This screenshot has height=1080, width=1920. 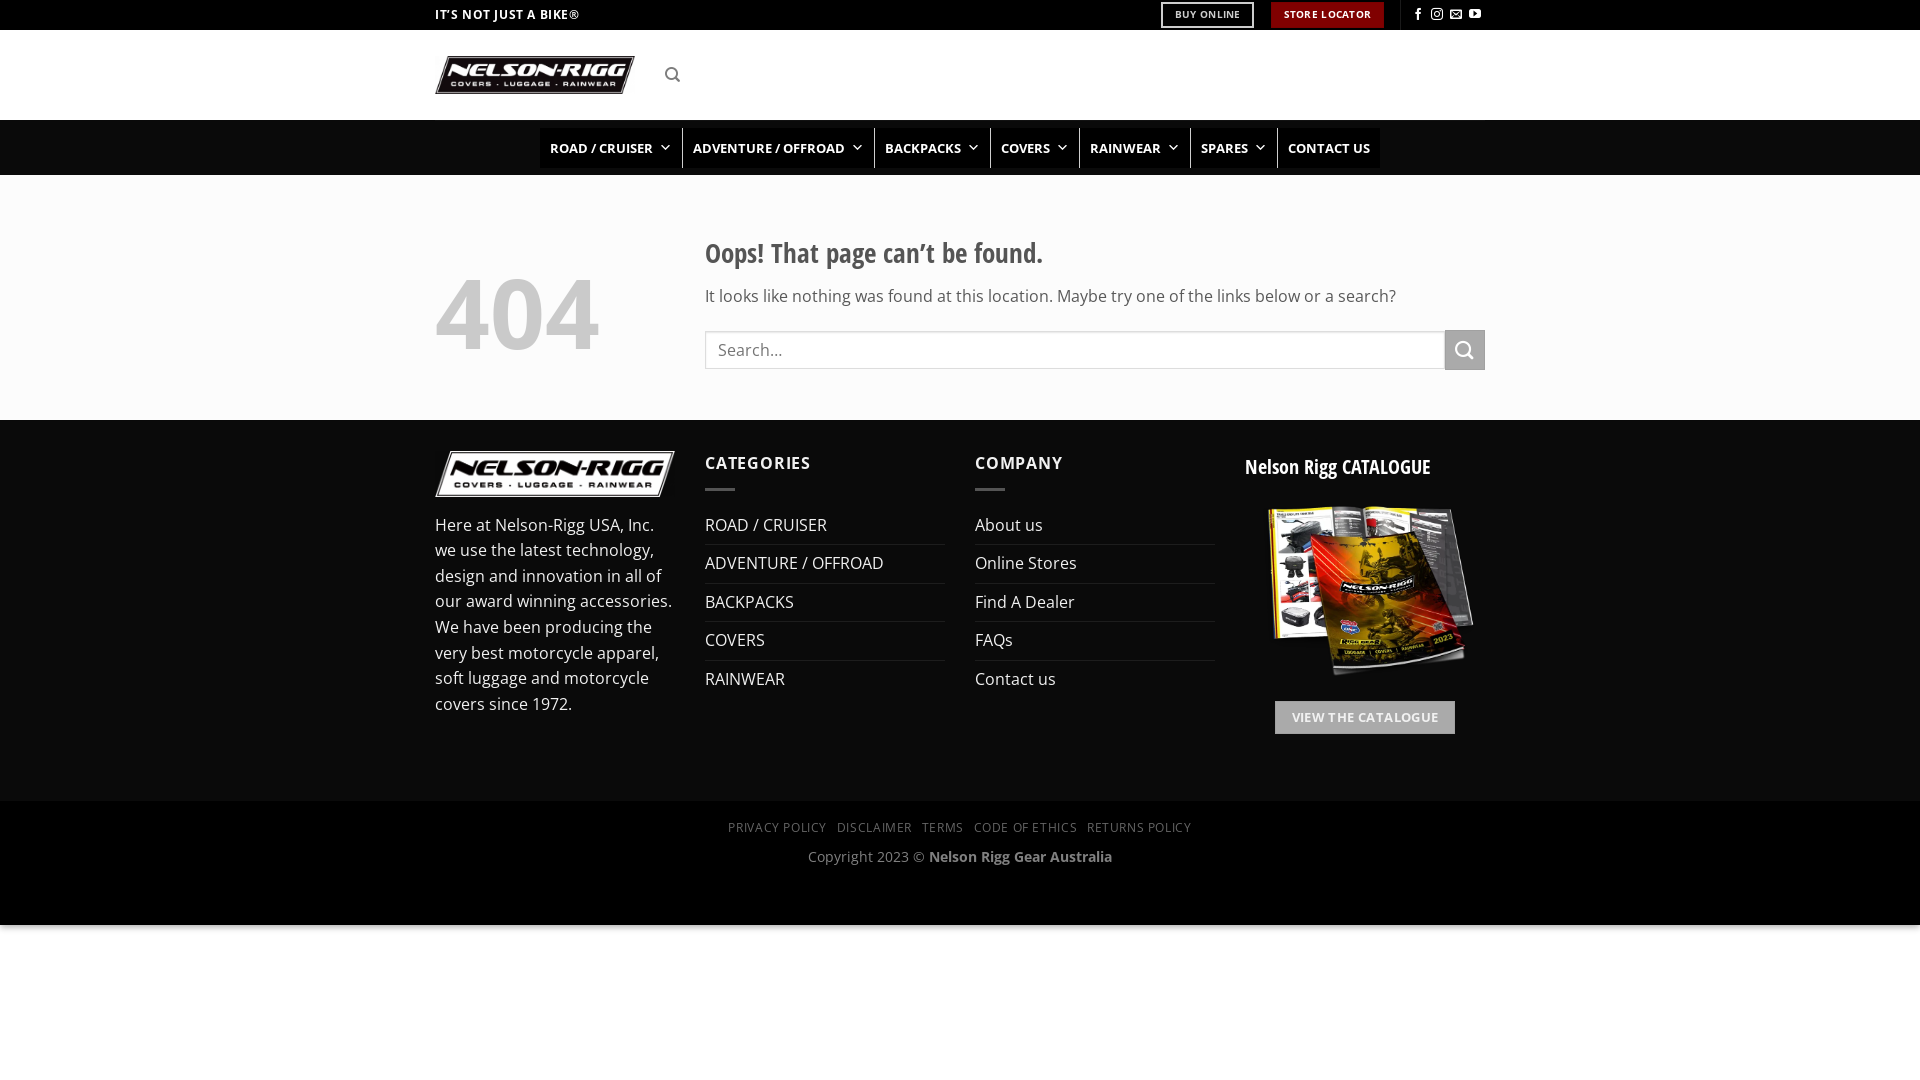 I want to click on BUY ONLINE, so click(x=1208, y=14).